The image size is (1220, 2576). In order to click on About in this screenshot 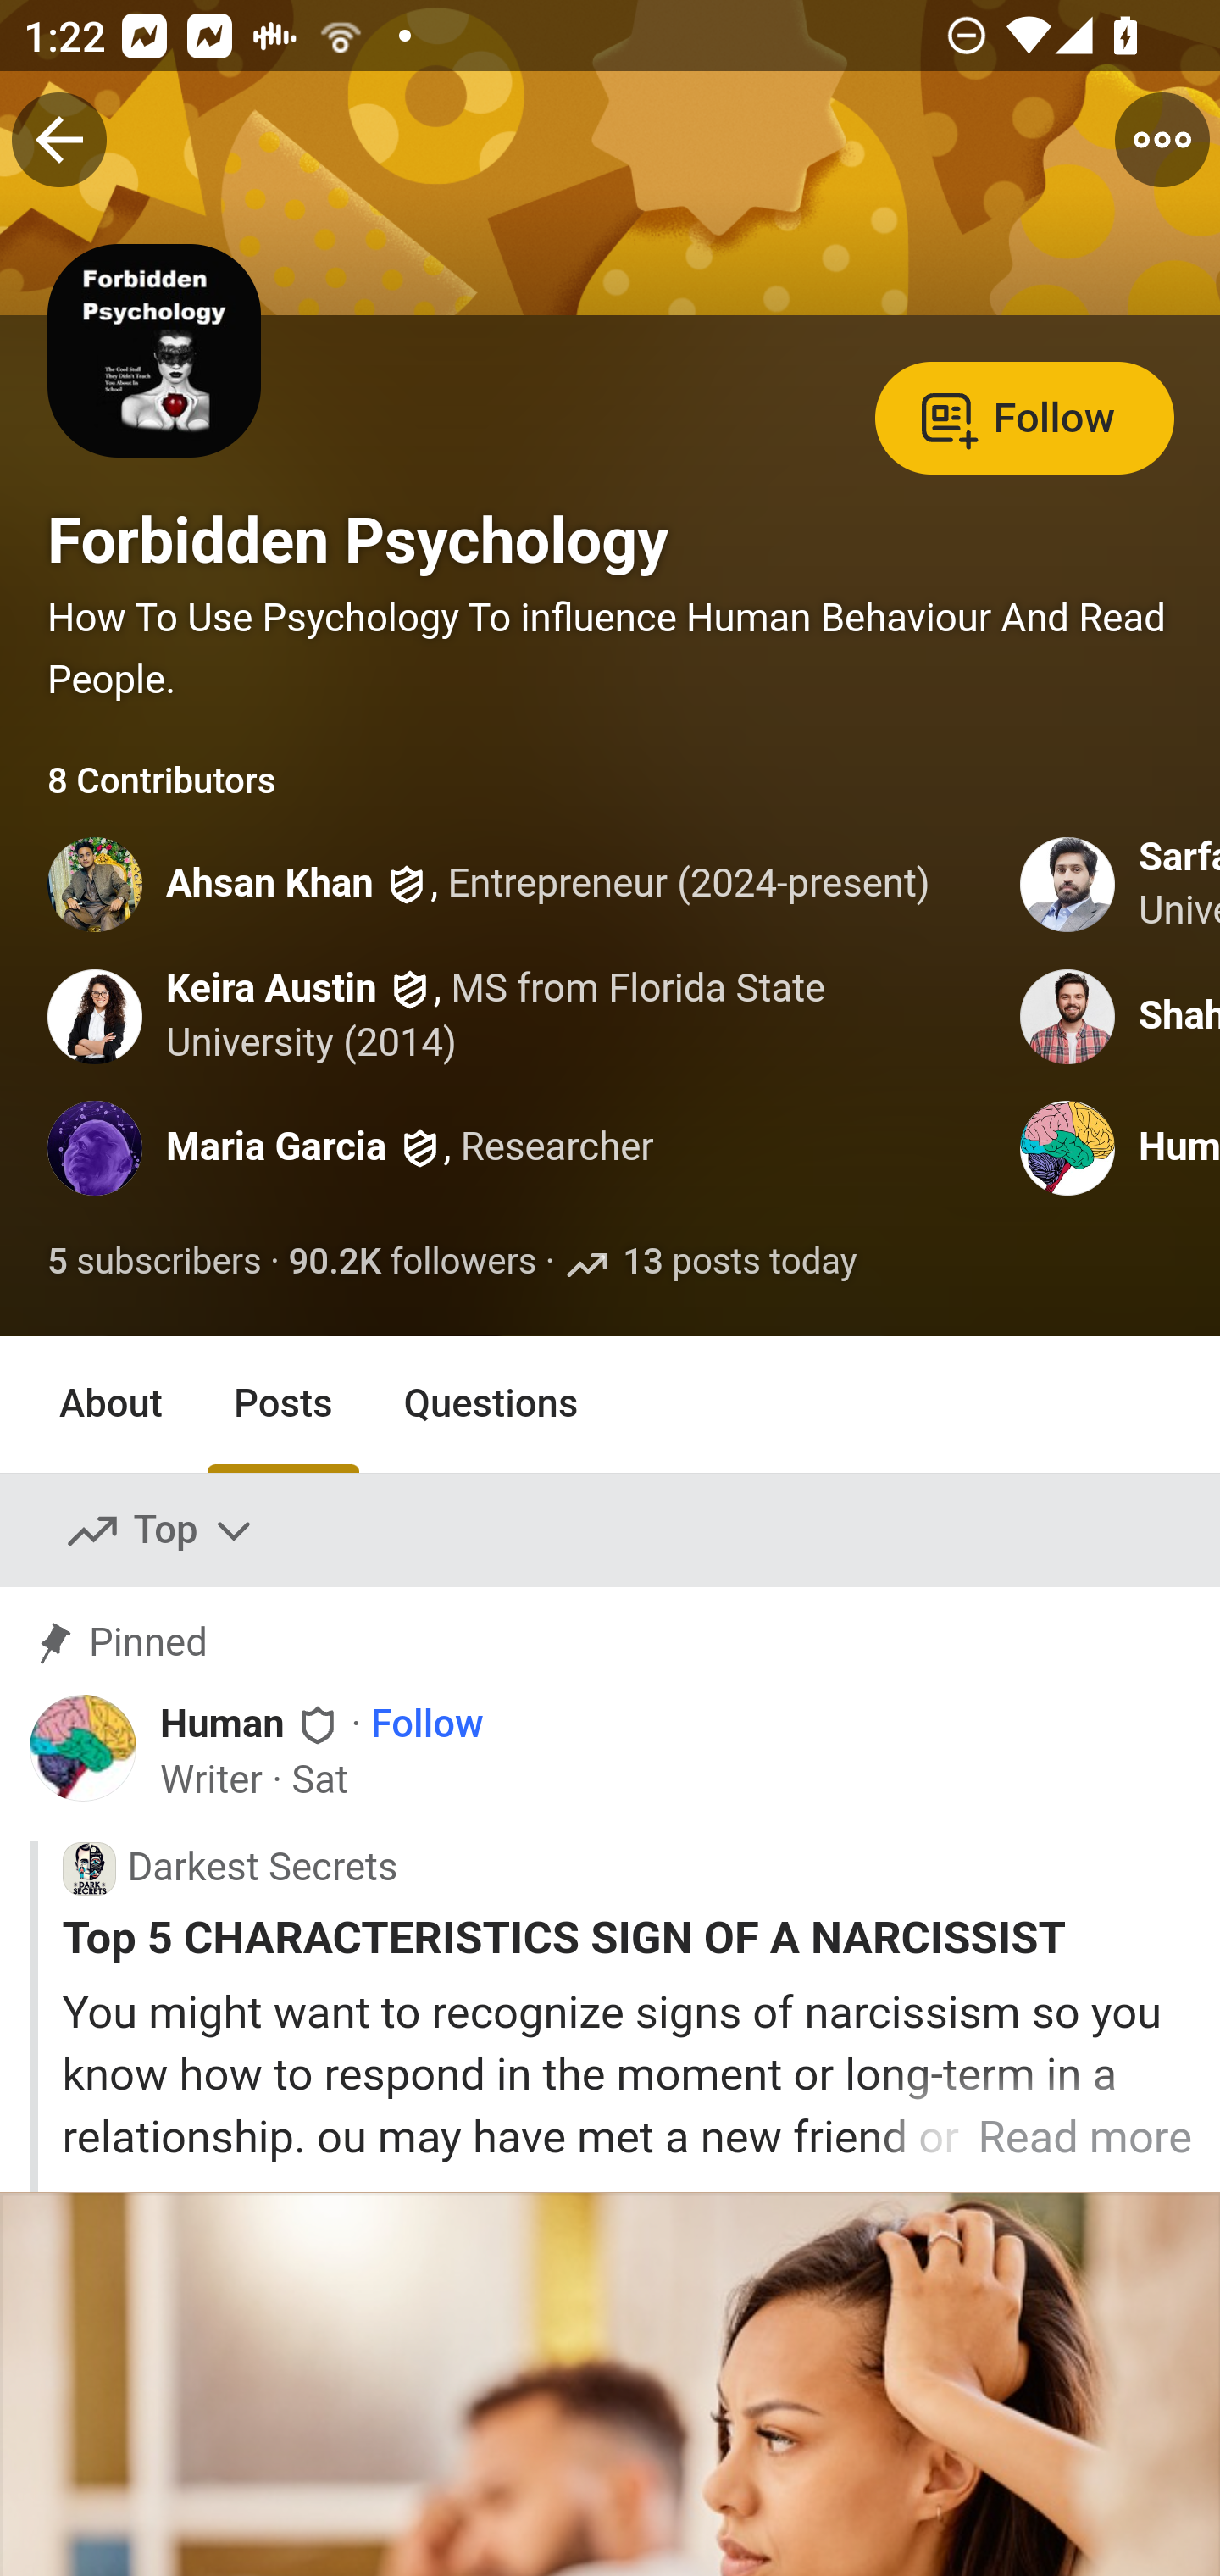, I will do `click(112, 1403)`.